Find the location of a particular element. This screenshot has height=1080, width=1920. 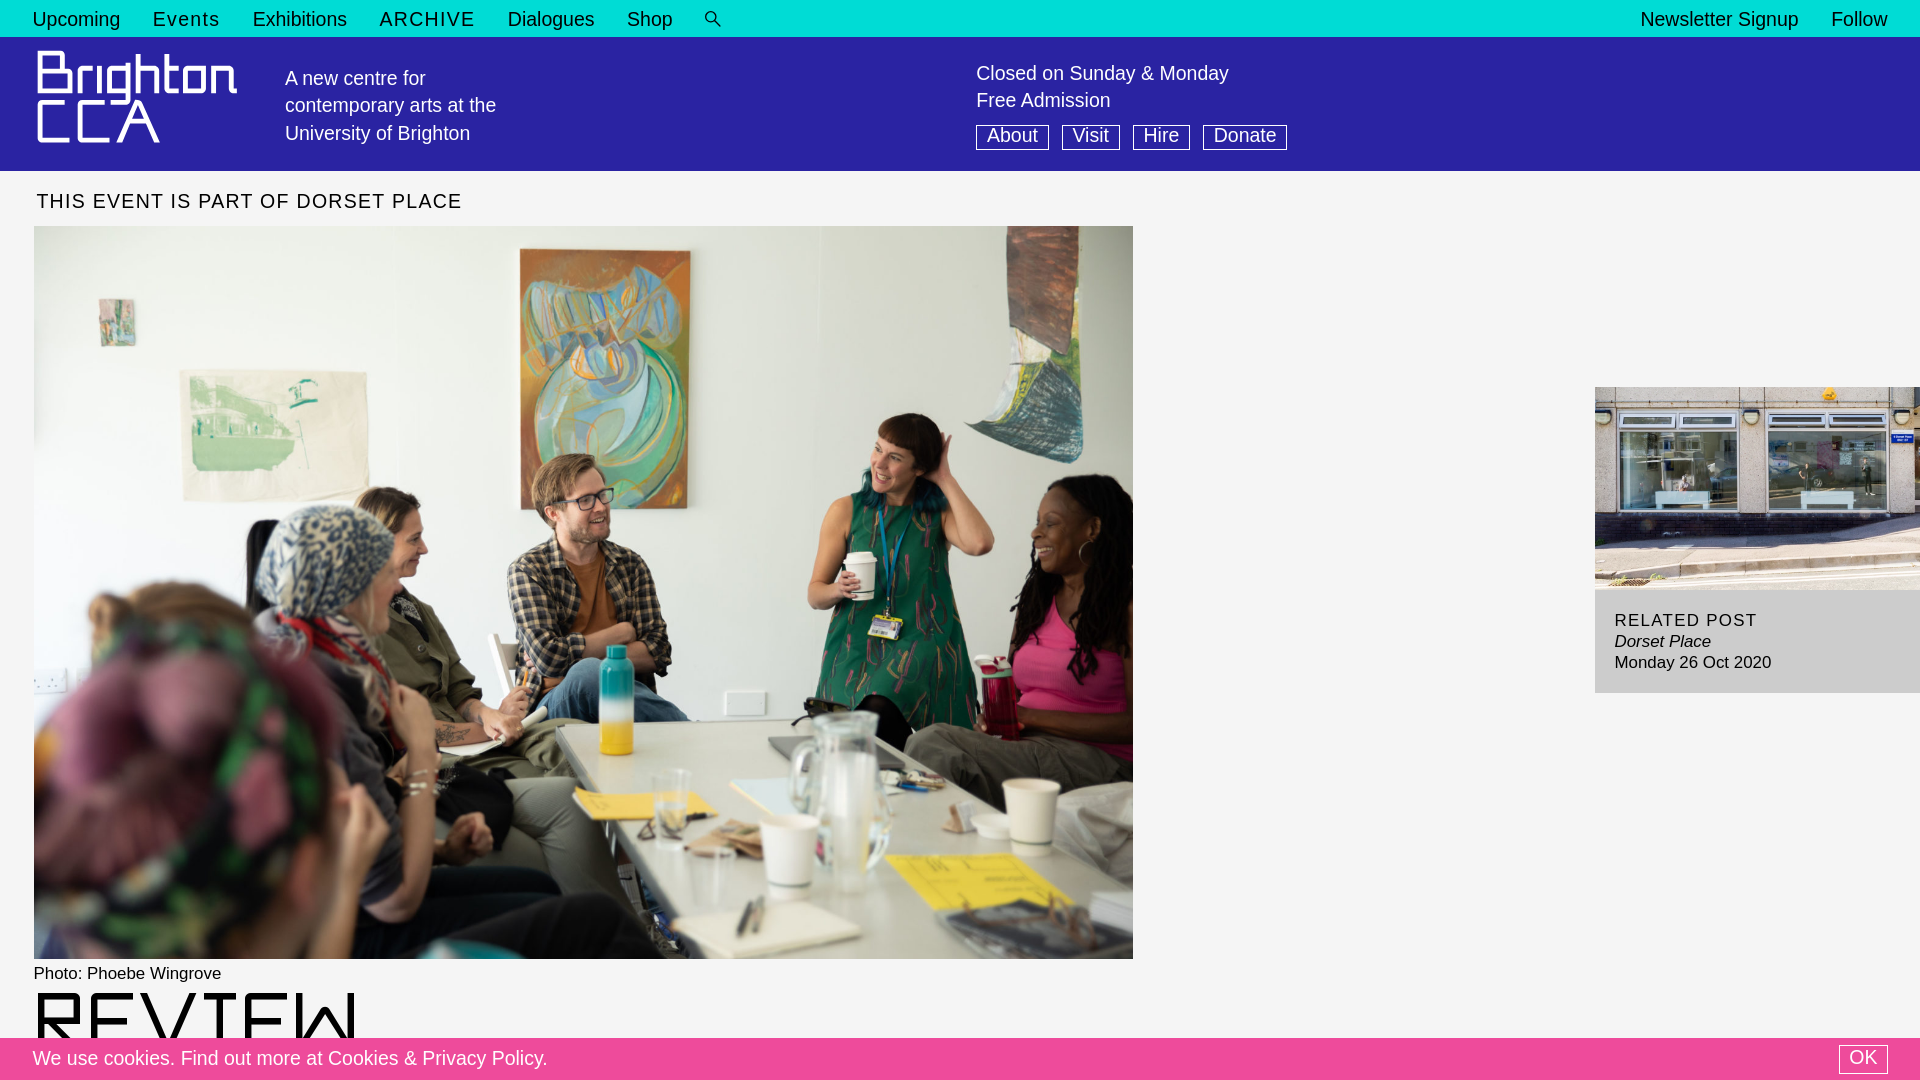

Donate is located at coordinates (1244, 138).